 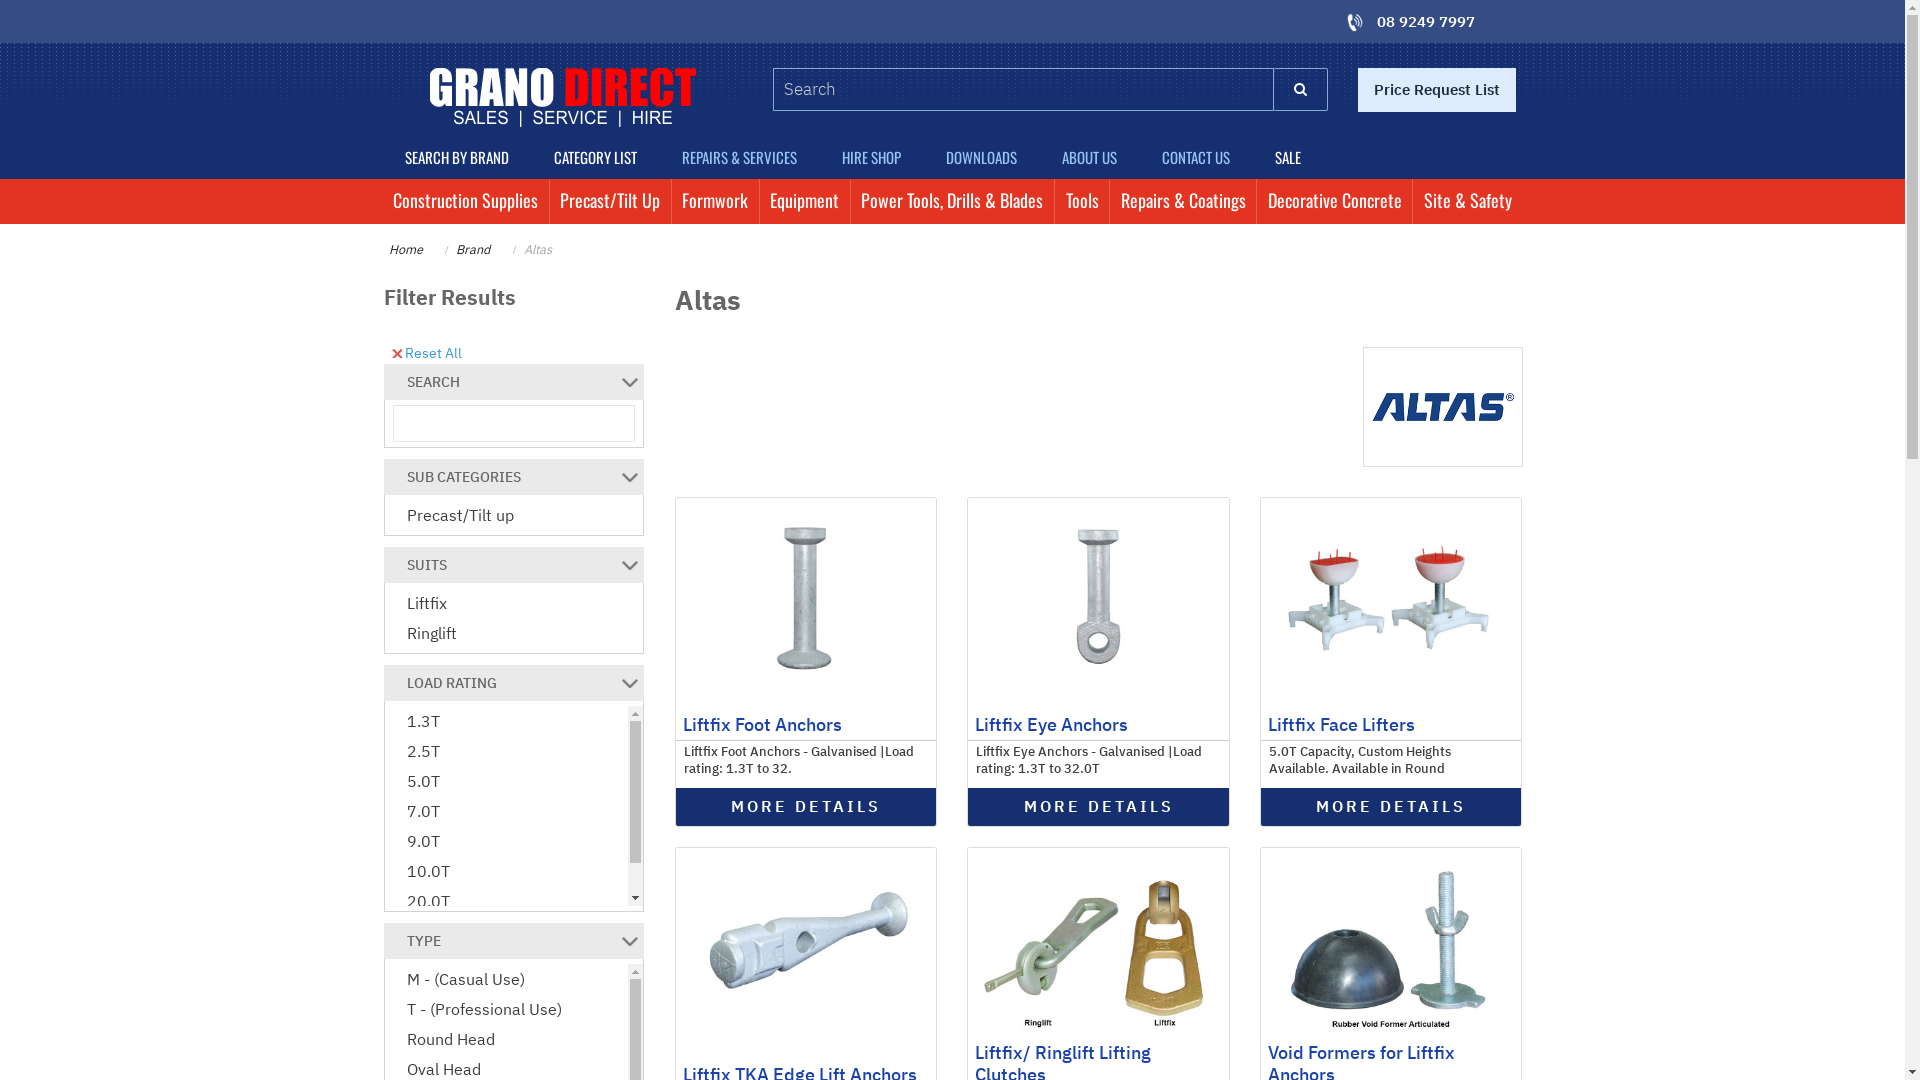 I want to click on Precast/Tilt Up, so click(x=610, y=202).